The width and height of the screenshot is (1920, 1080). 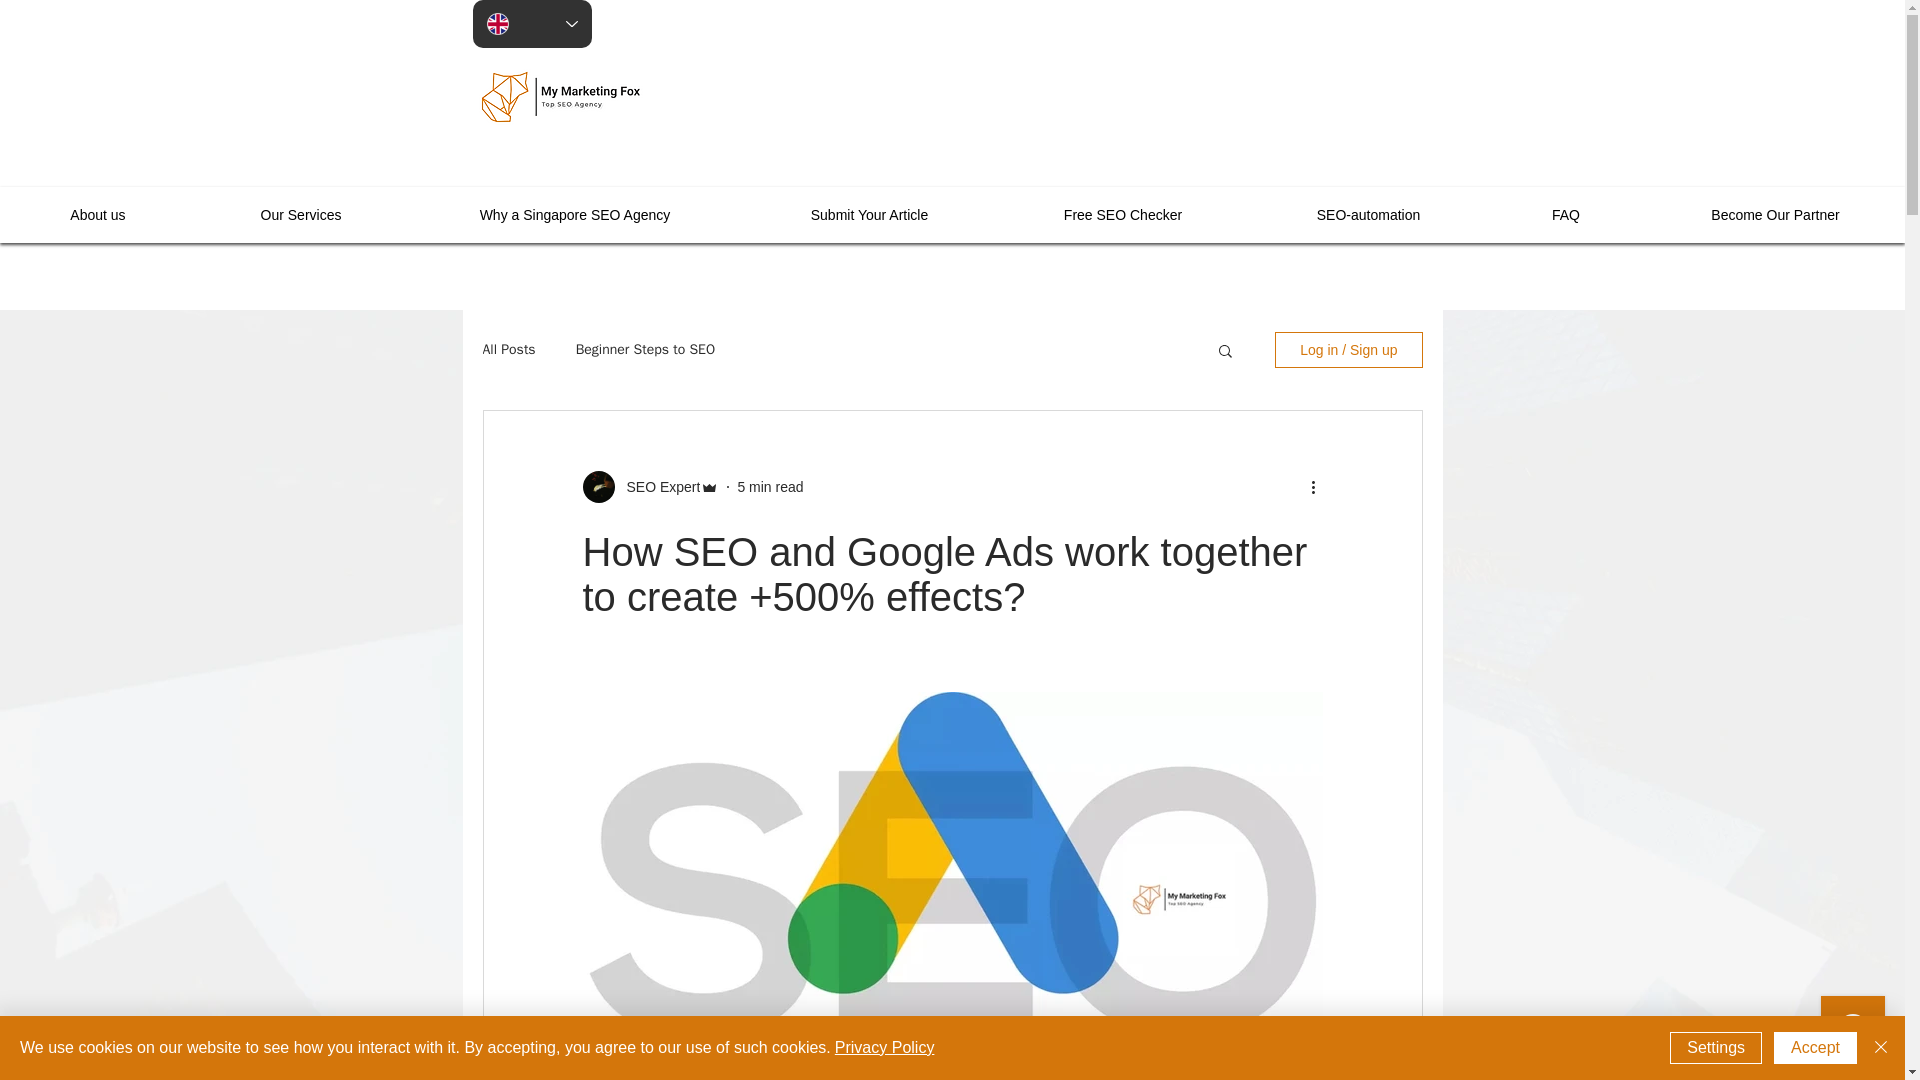 What do you see at coordinates (657, 486) in the screenshot?
I see `SEO Expert` at bounding box center [657, 486].